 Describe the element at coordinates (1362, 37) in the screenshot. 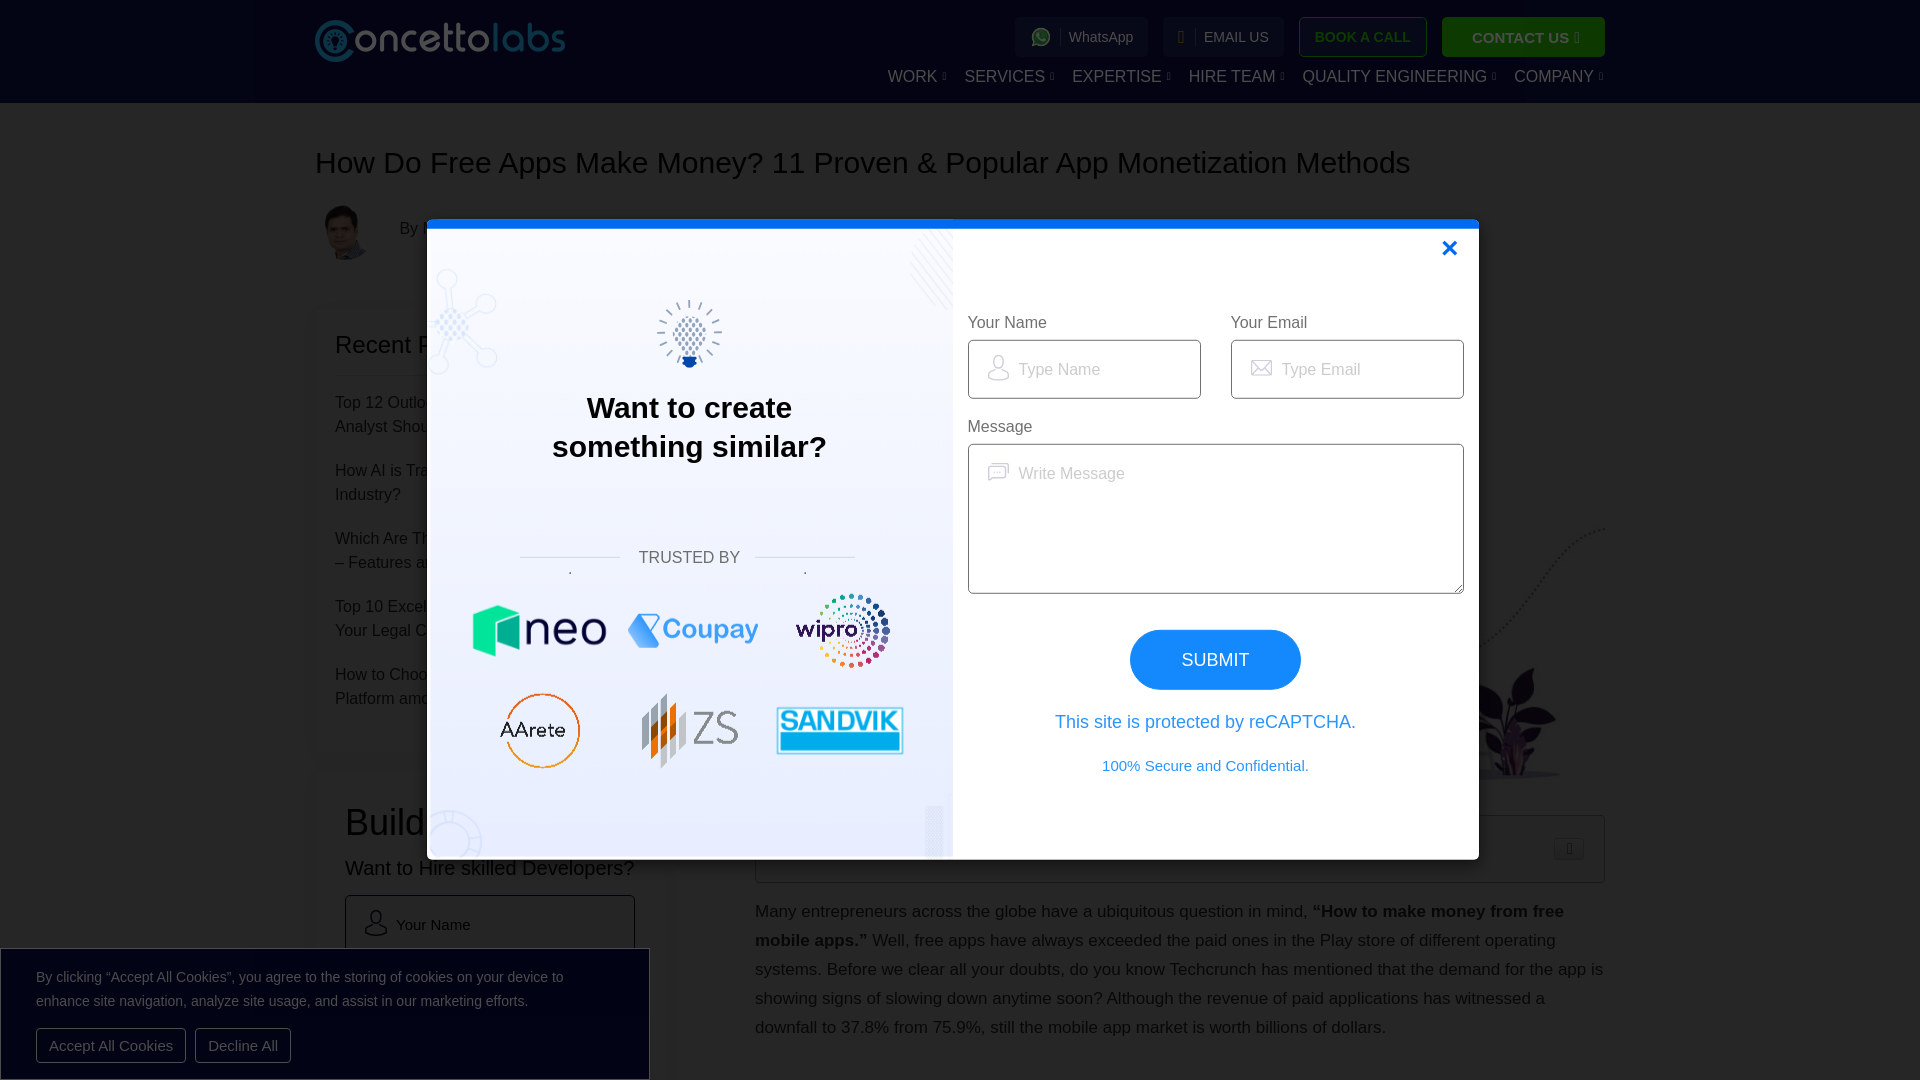

I see `BOOK A CALL` at that location.